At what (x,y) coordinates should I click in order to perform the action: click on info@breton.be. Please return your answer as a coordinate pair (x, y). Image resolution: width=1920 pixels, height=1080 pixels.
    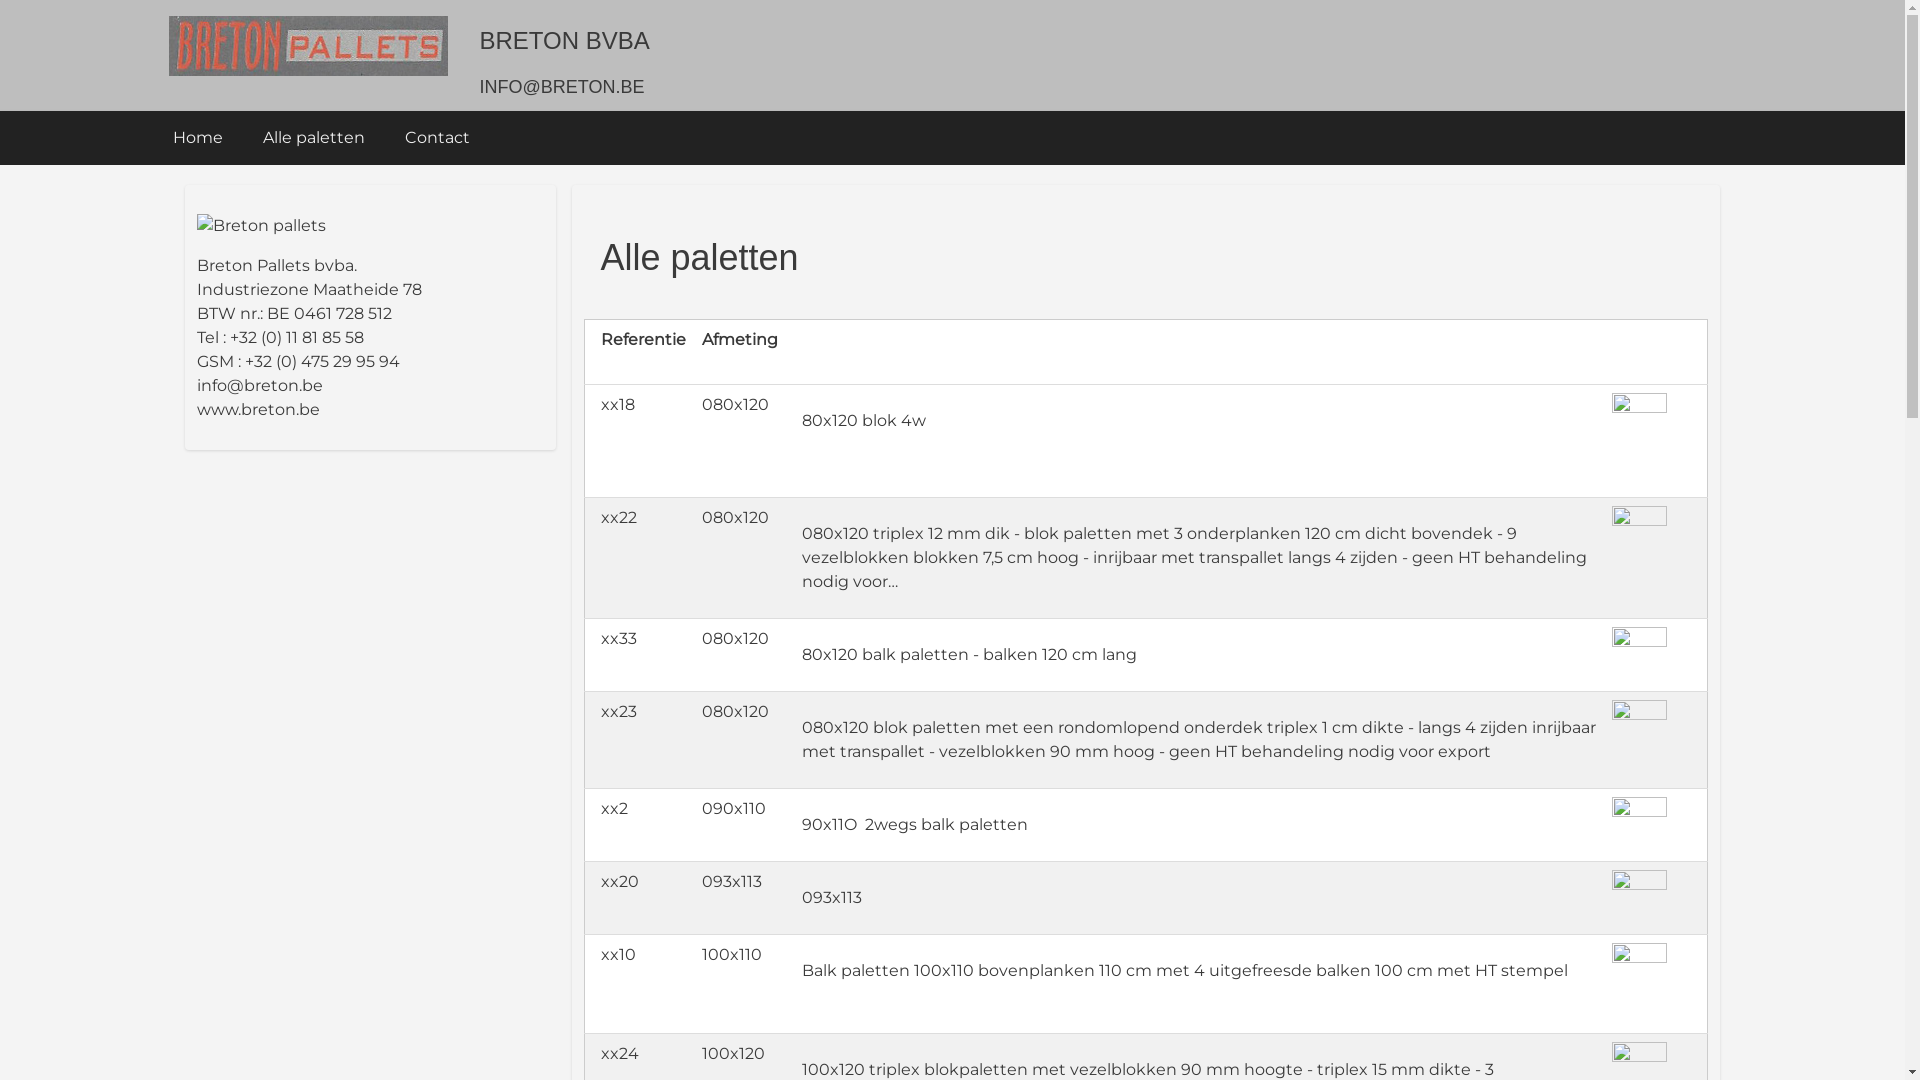
    Looking at the image, I should click on (259, 386).